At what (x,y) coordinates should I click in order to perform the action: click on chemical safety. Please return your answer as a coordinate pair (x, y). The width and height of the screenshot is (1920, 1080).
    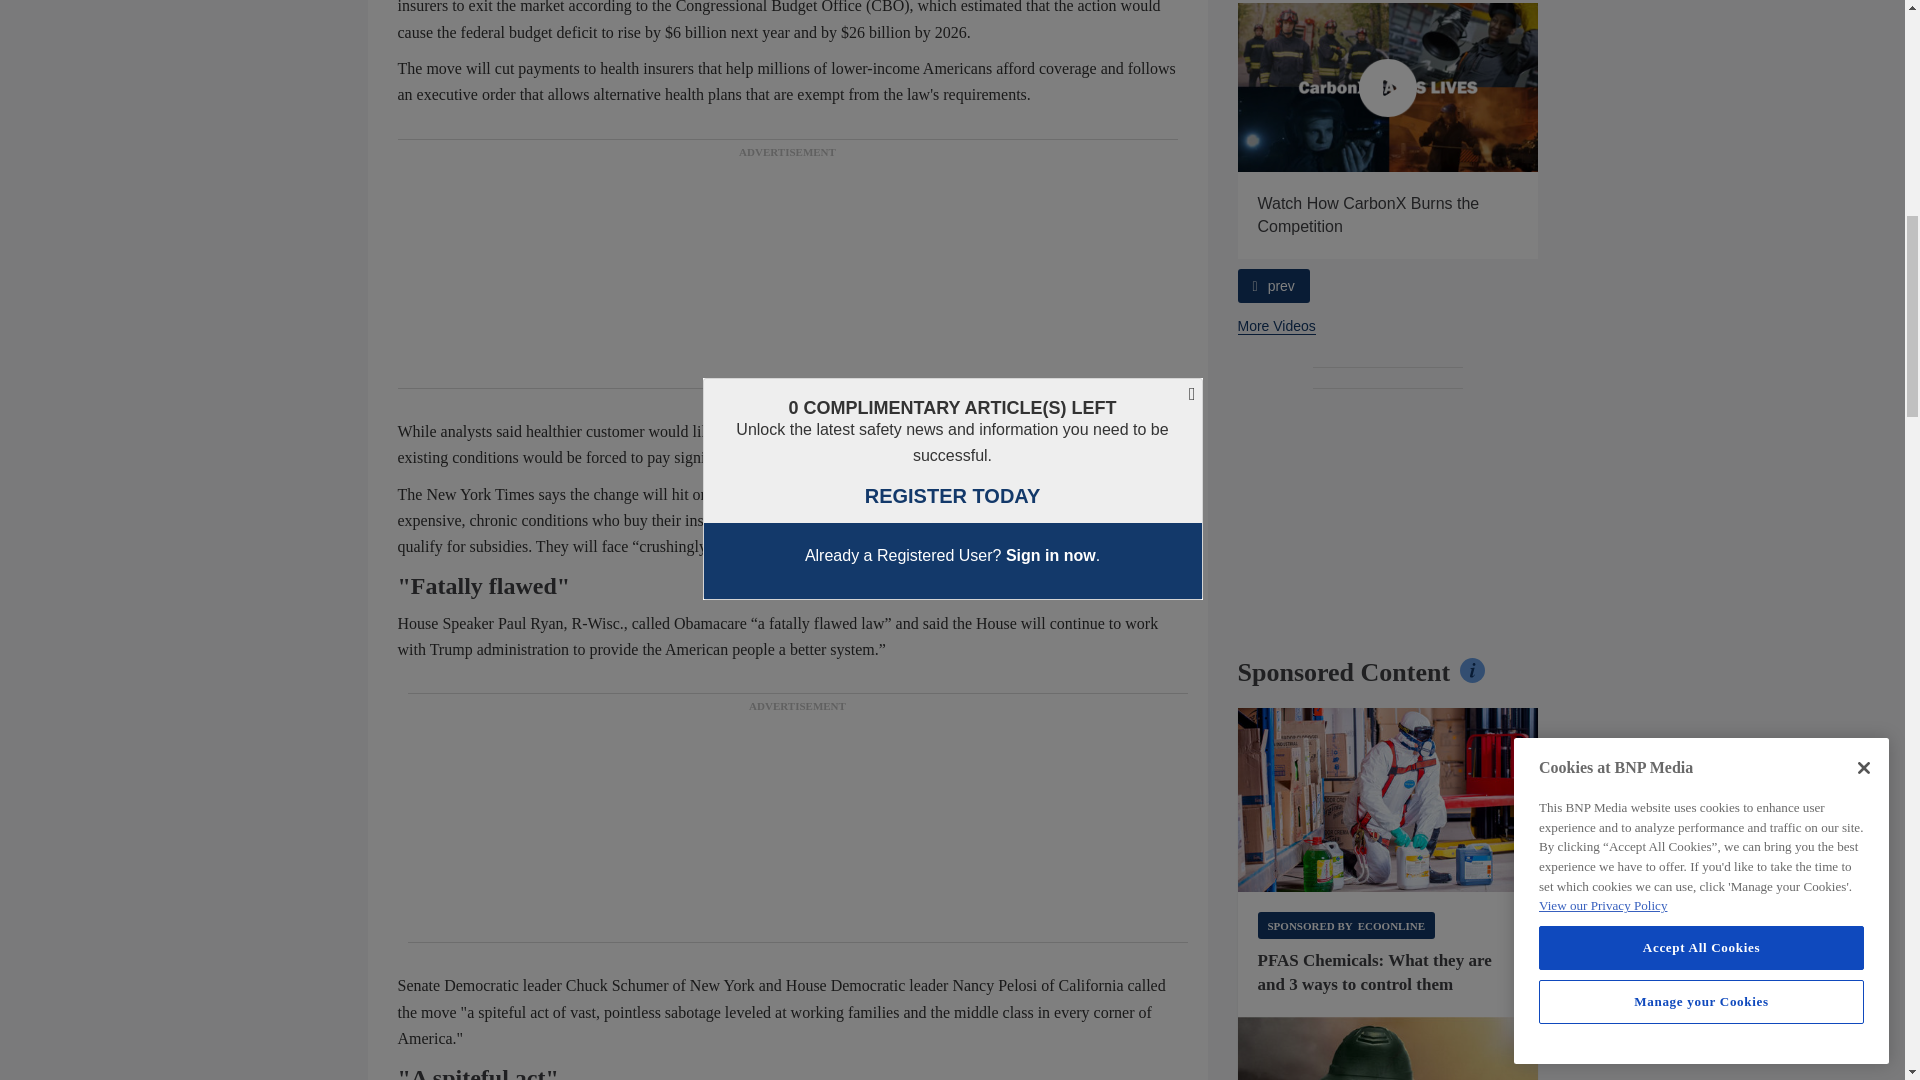
    Looking at the image, I should click on (1388, 800).